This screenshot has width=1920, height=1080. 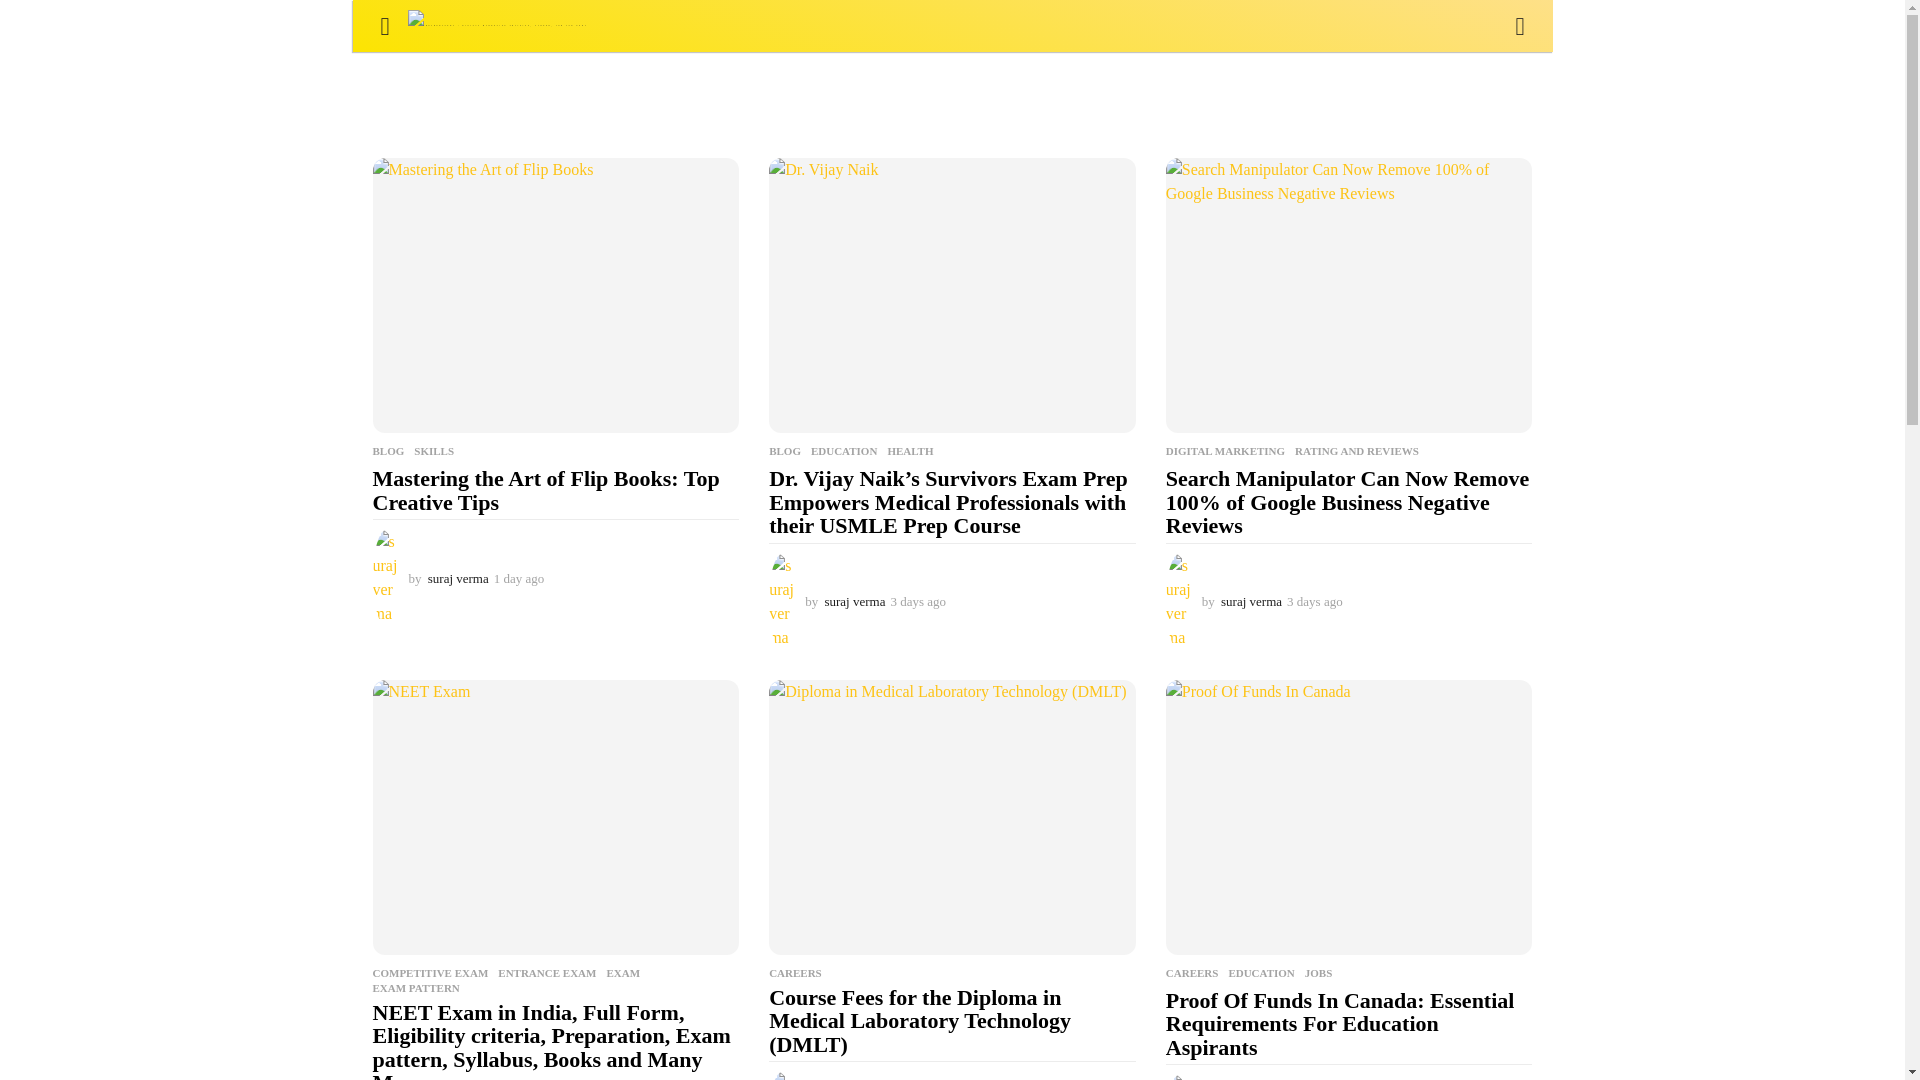 What do you see at coordinates (1356, 450) in the screenshot?
I see `RATING AND REVIEWS` at bounding box center [1356, 450].